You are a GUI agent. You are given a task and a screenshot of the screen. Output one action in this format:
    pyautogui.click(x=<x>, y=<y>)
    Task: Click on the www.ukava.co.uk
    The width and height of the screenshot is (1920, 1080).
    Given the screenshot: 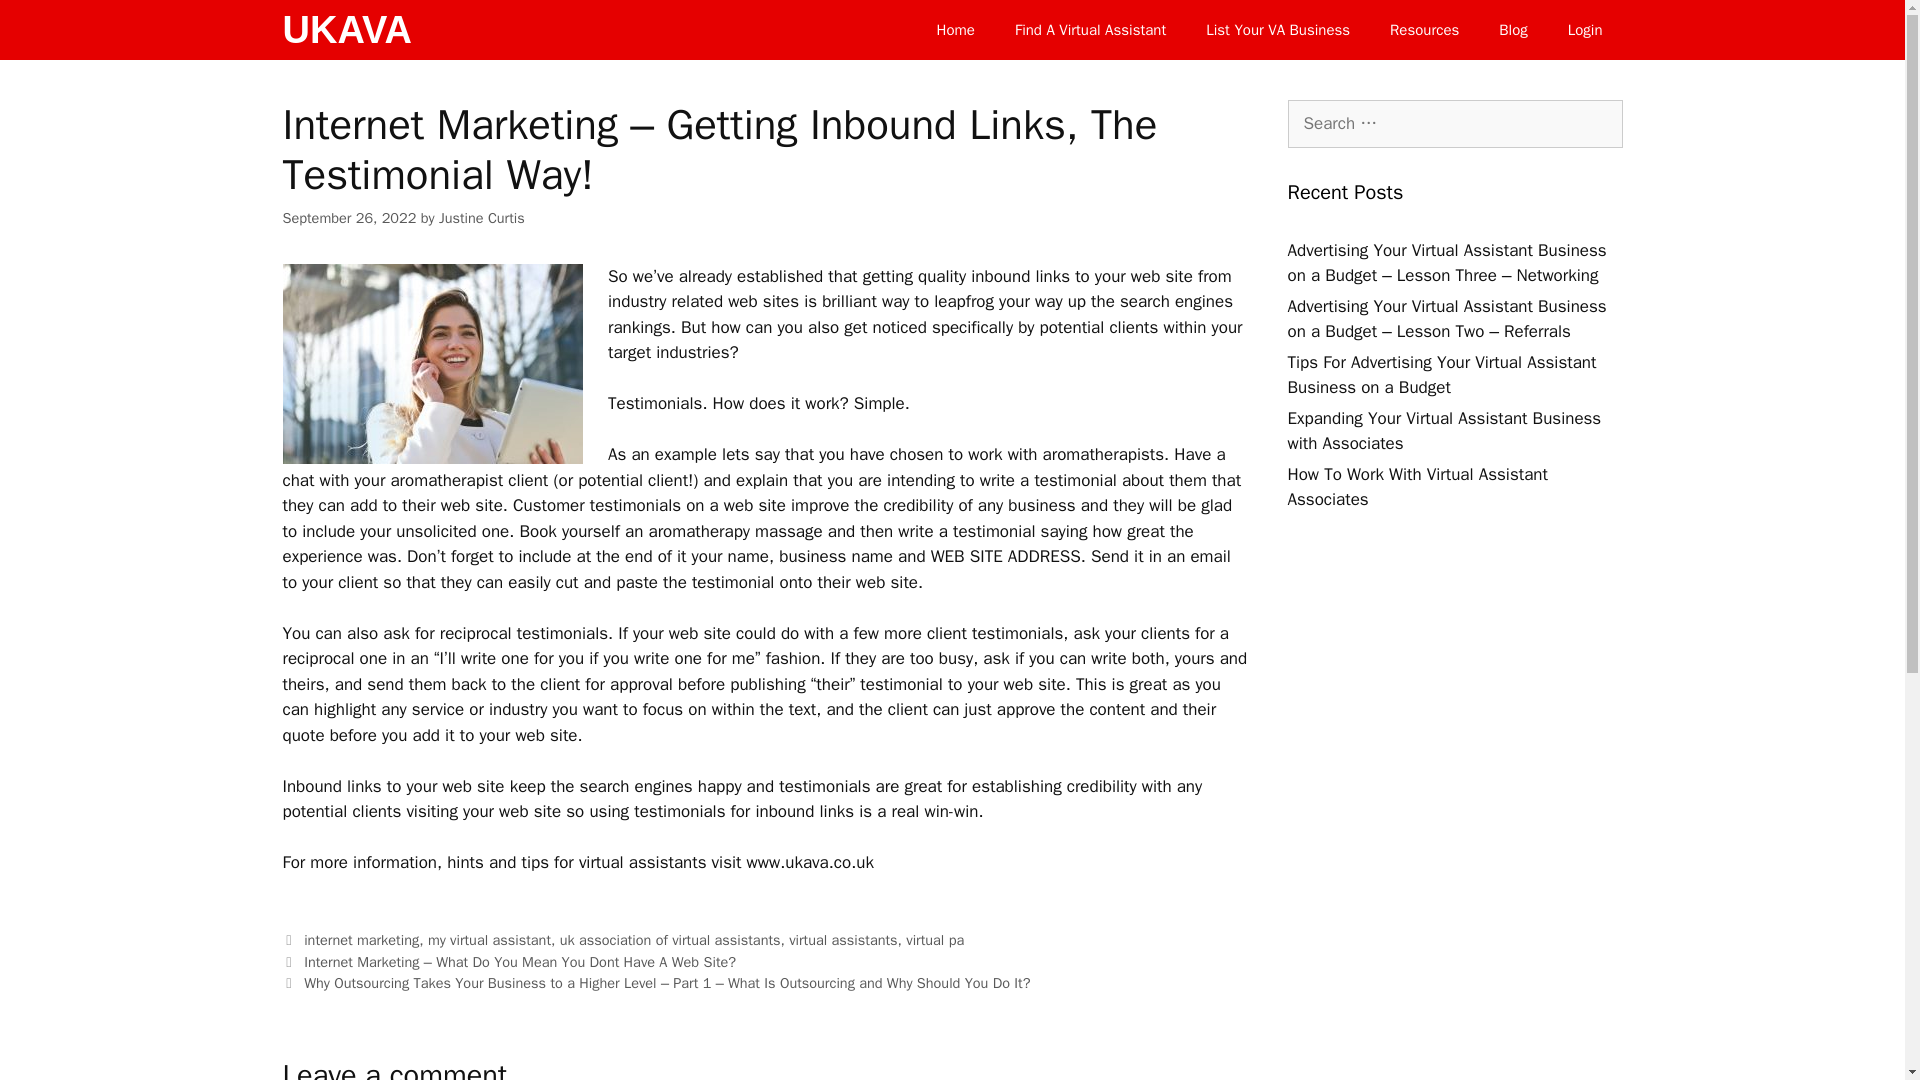 What is the action you would take?
    pyautogui.click(x=810, y=862)
    